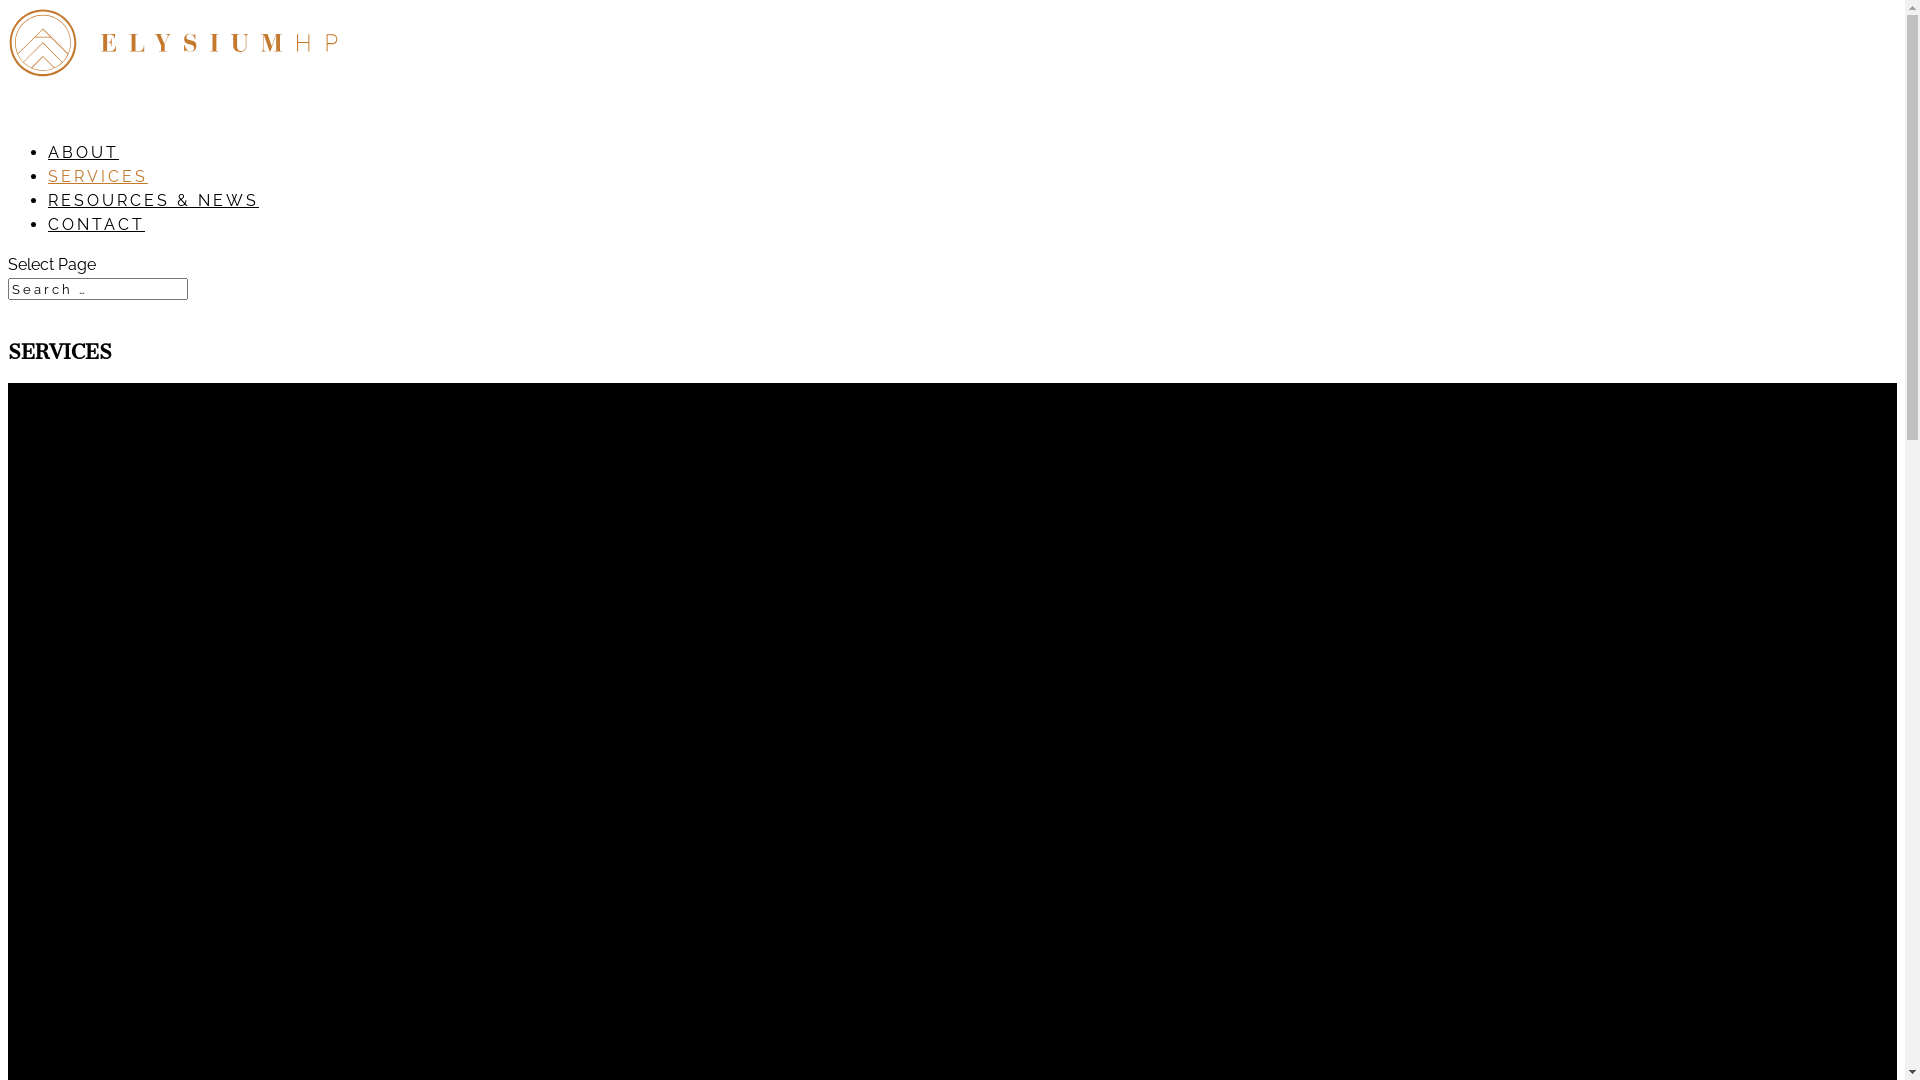 This screenshot has height=1080, width=1920. I want to click on CONTACT, so click(96, 244).